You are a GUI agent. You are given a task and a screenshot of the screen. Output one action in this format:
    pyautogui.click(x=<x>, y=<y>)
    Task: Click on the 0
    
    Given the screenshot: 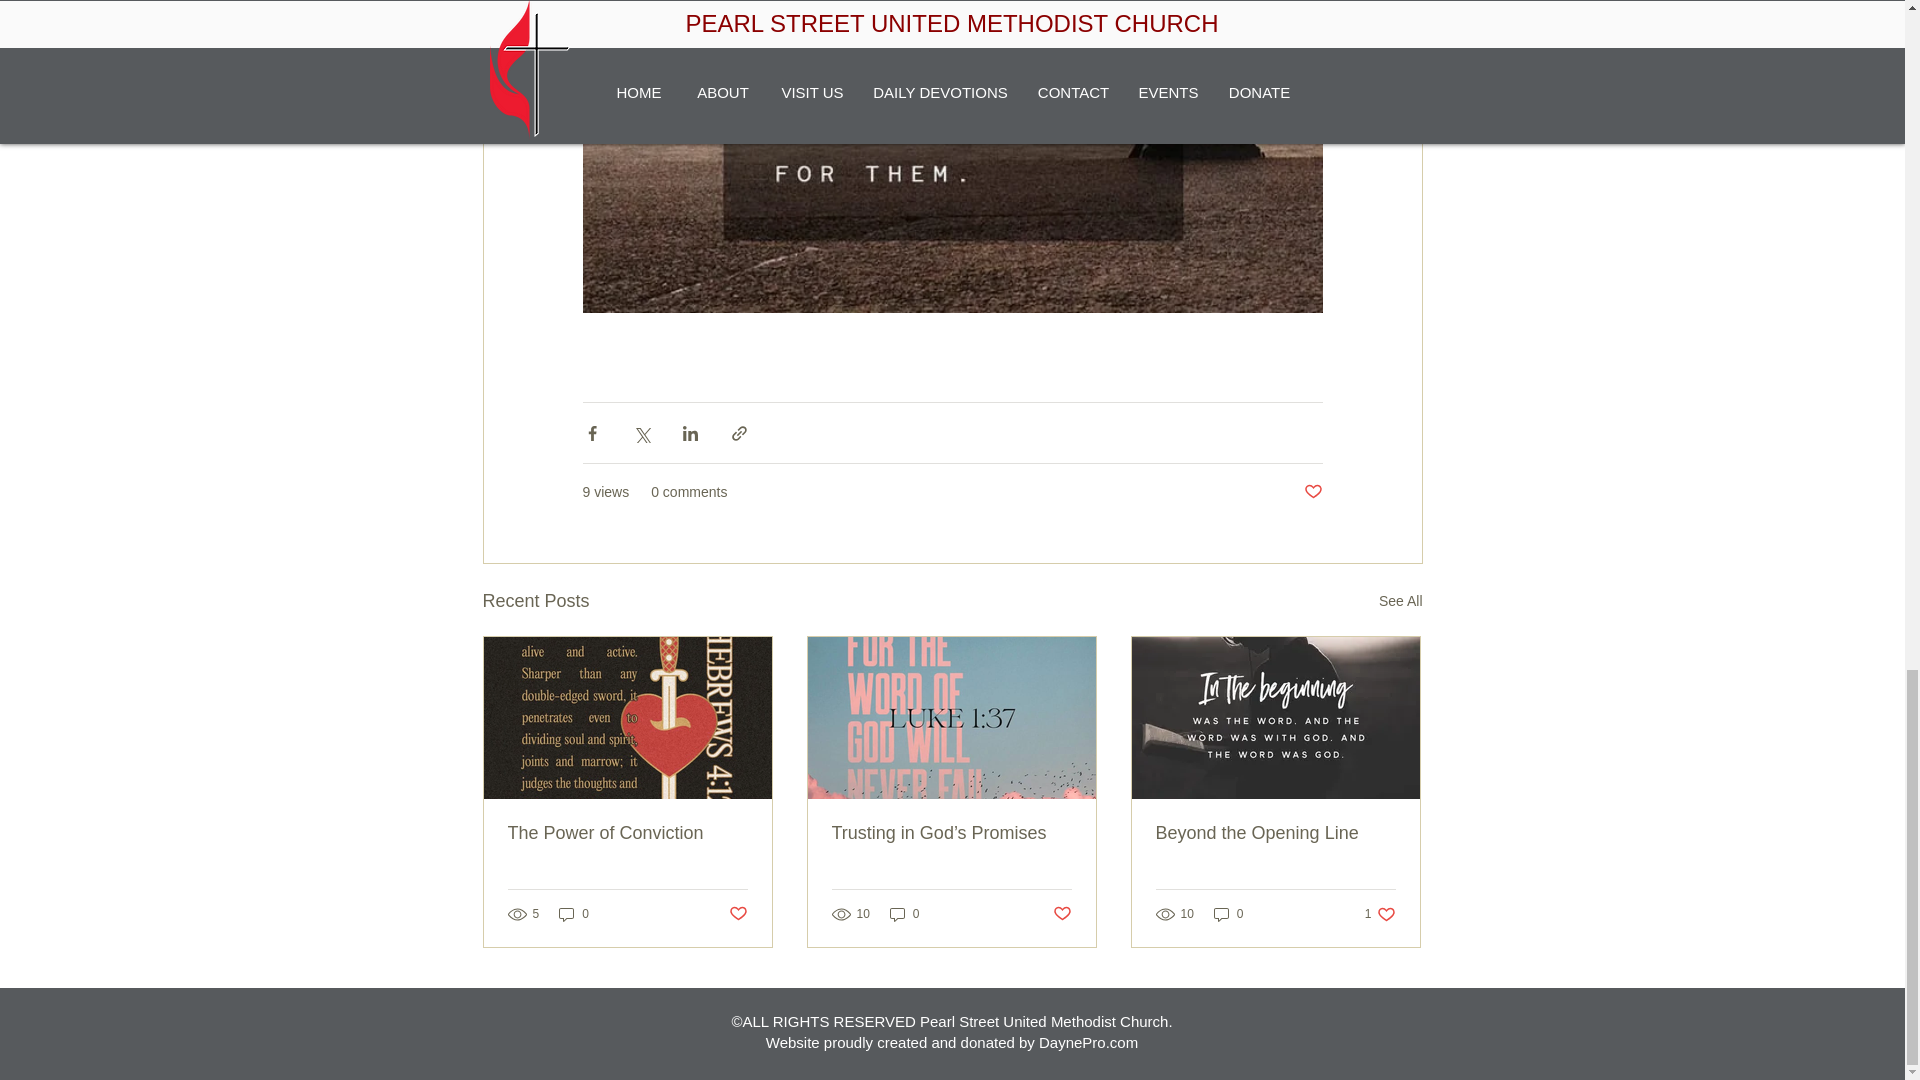 What is the action you would take?
    pyautogui.click(x=904, y=914)
    